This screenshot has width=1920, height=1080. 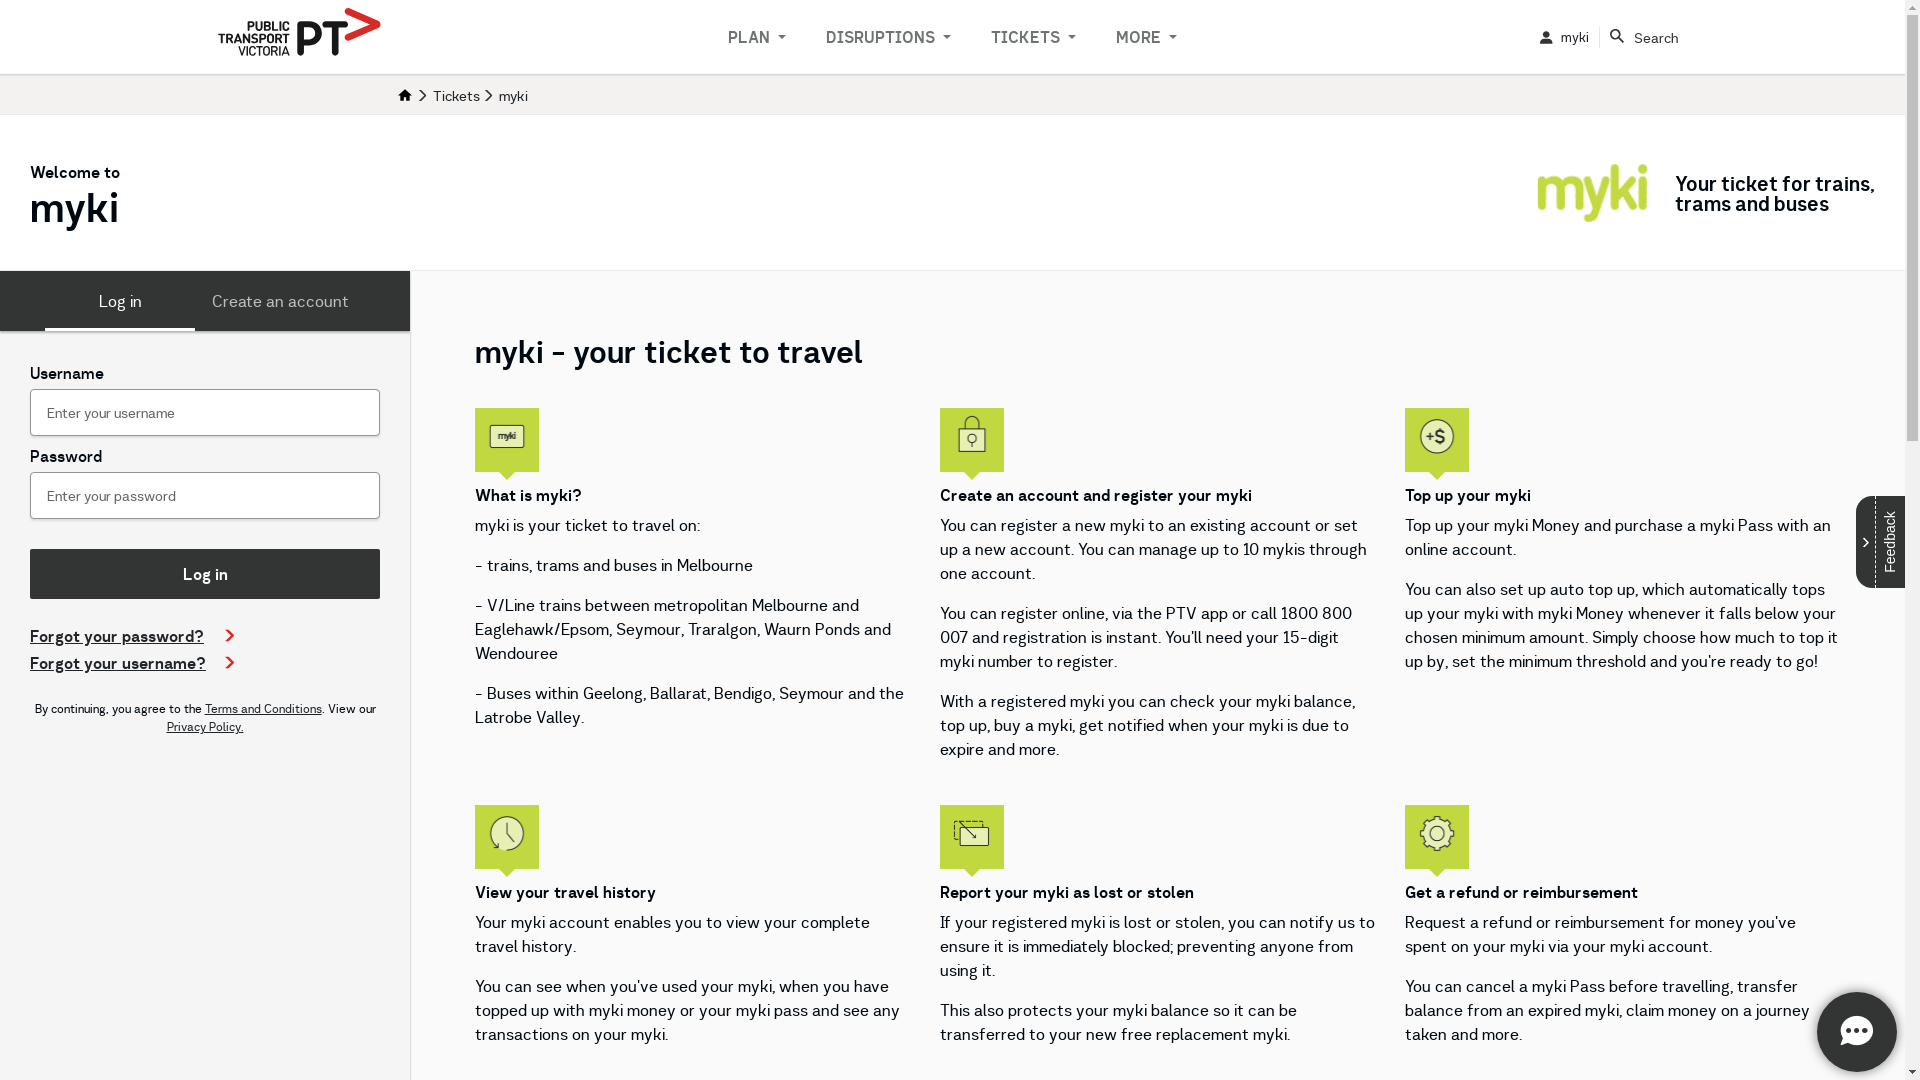 I want to click on Privacy Policy., so click(x=204, y=726).